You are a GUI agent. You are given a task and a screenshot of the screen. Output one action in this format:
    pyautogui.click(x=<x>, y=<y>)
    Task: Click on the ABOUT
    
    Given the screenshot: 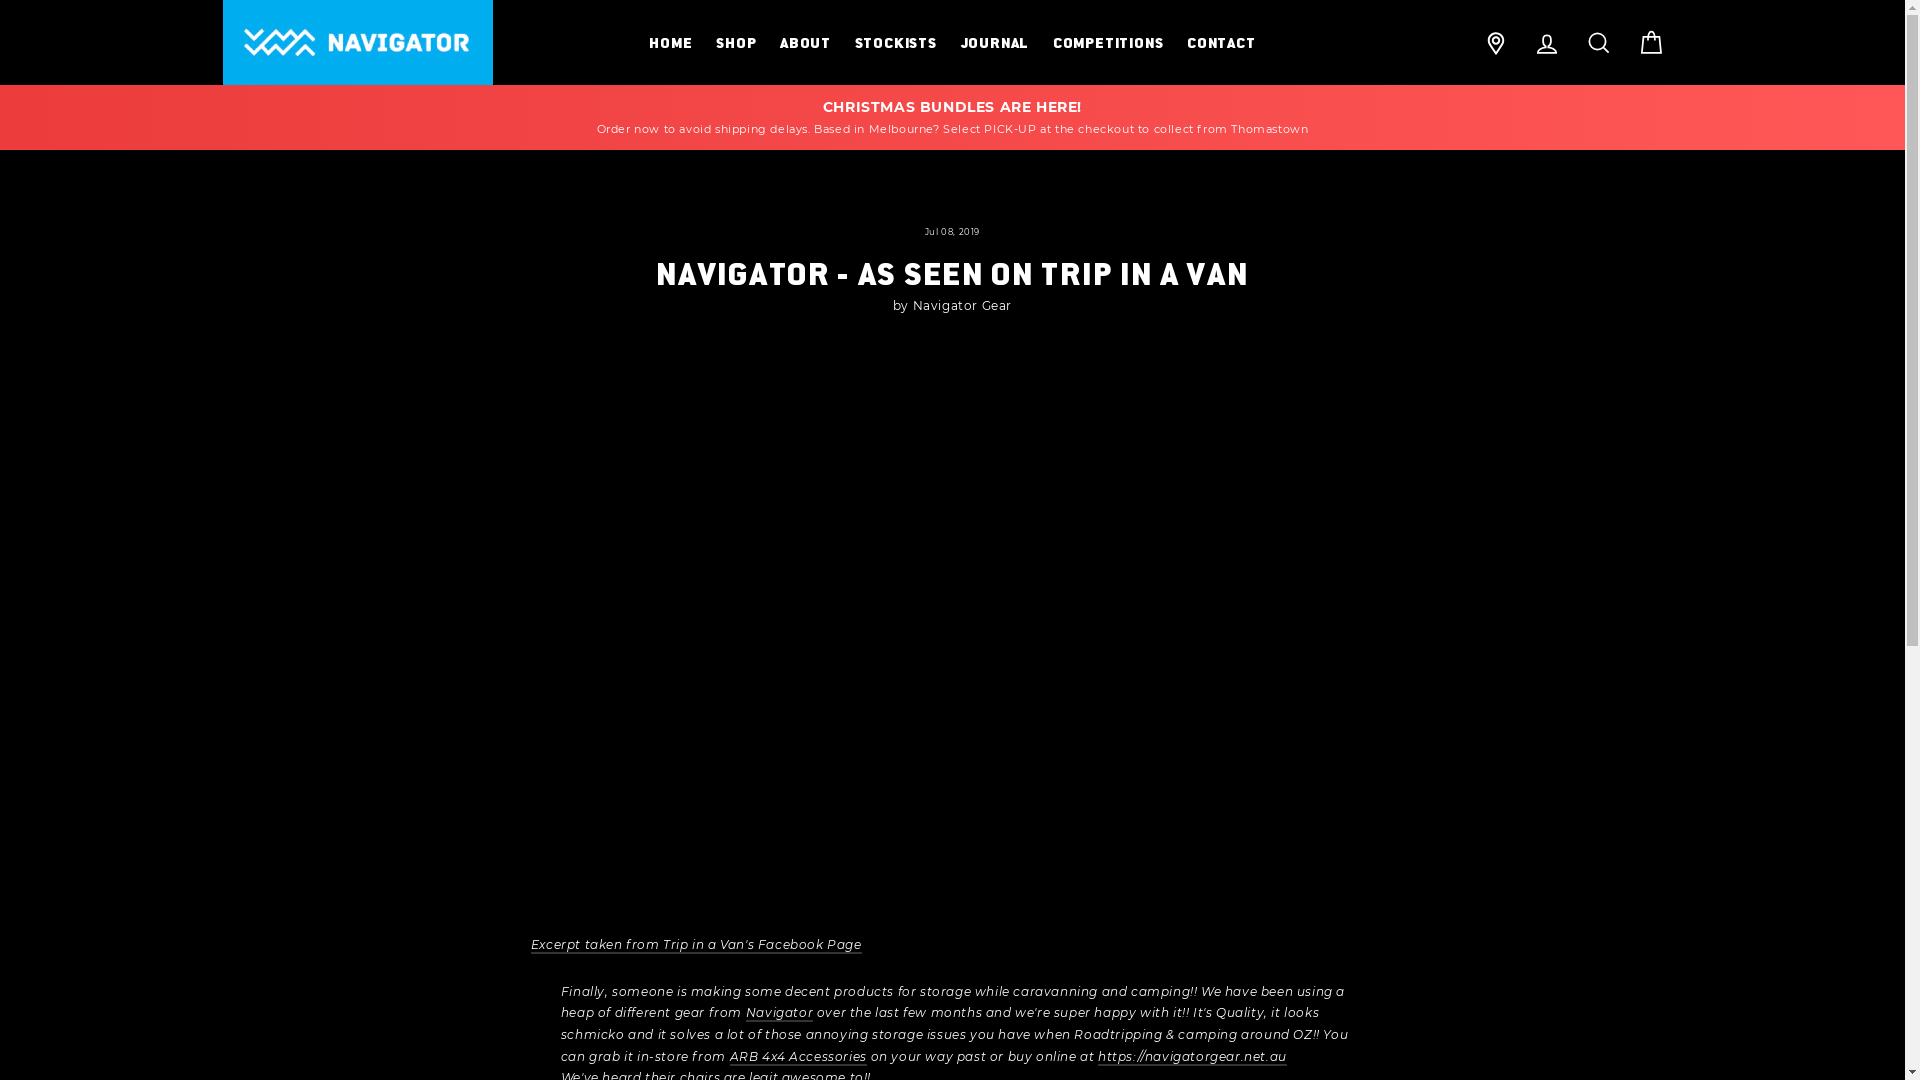 What is the action you would take?
    pyautogui.click(x=806, y=42)
    